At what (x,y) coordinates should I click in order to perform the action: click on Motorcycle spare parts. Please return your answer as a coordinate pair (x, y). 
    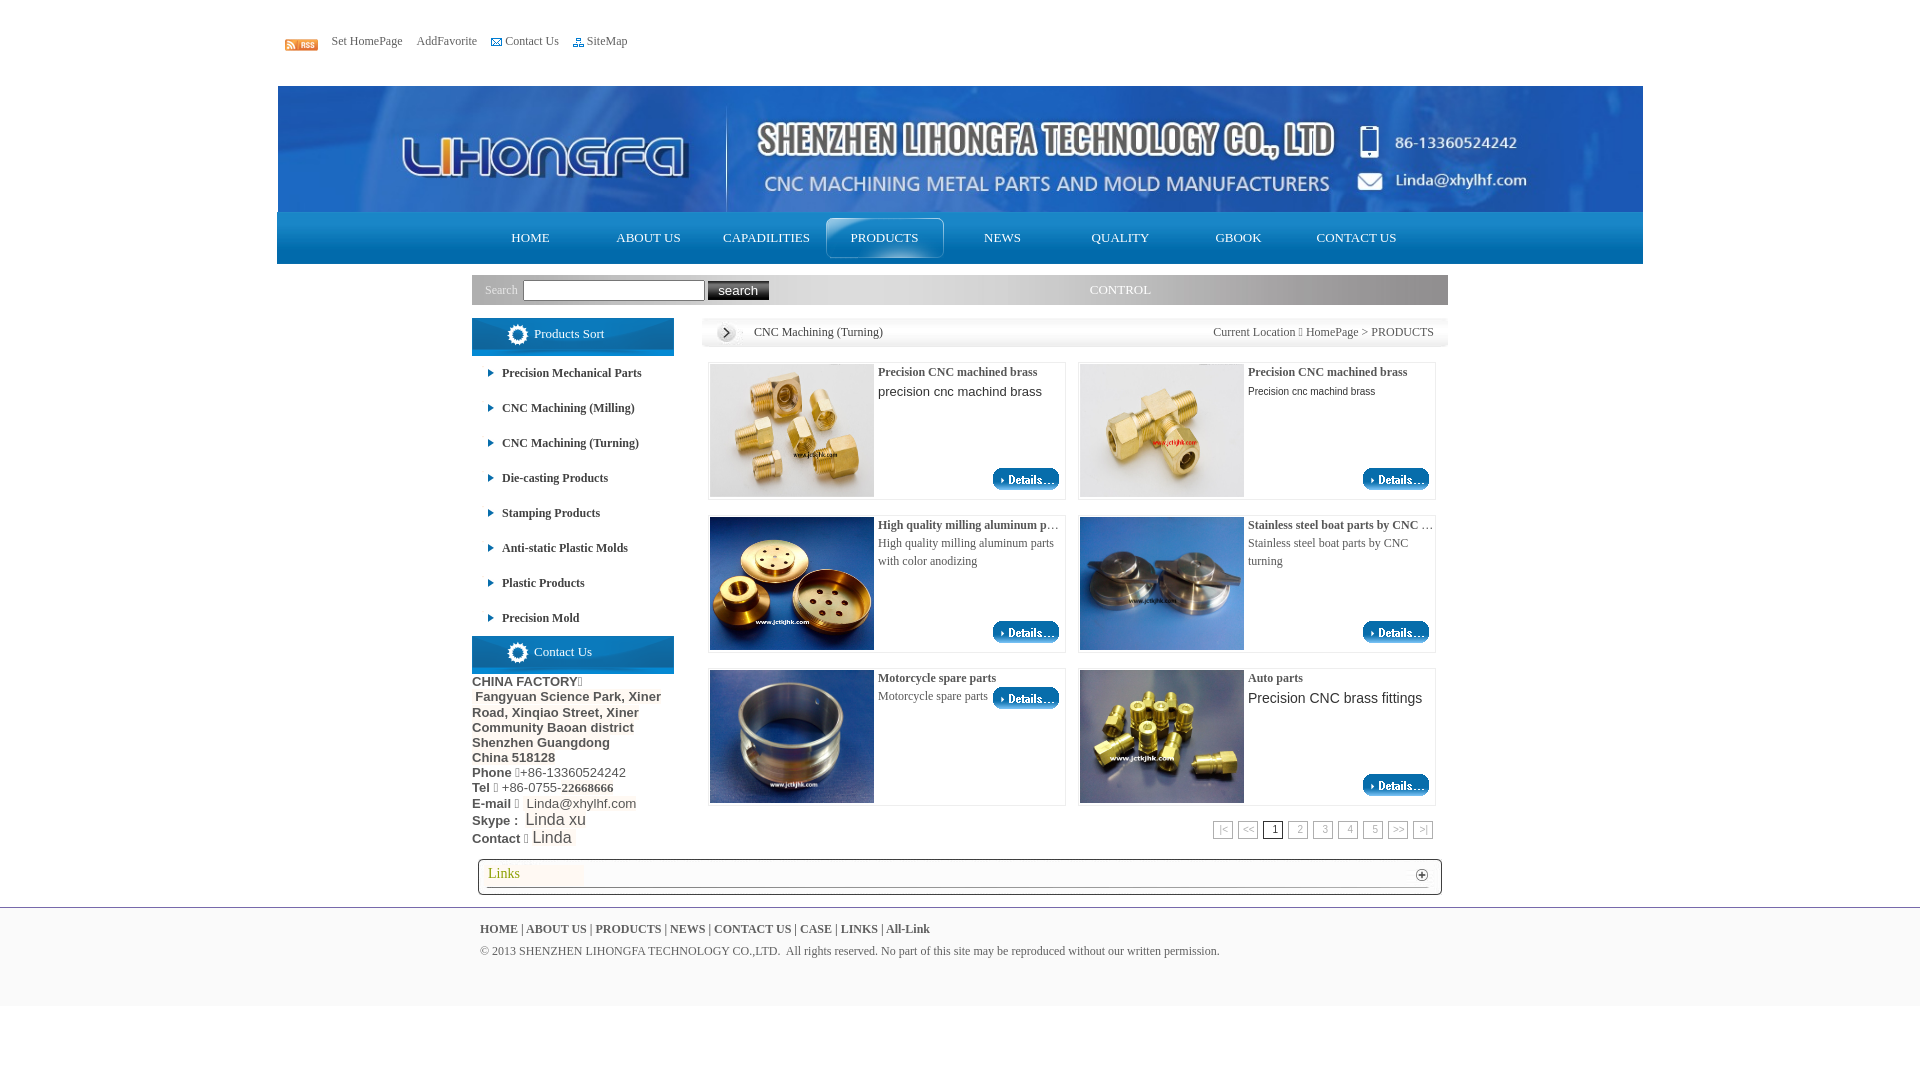
    Looking at the image, I should click on (1026, 705).